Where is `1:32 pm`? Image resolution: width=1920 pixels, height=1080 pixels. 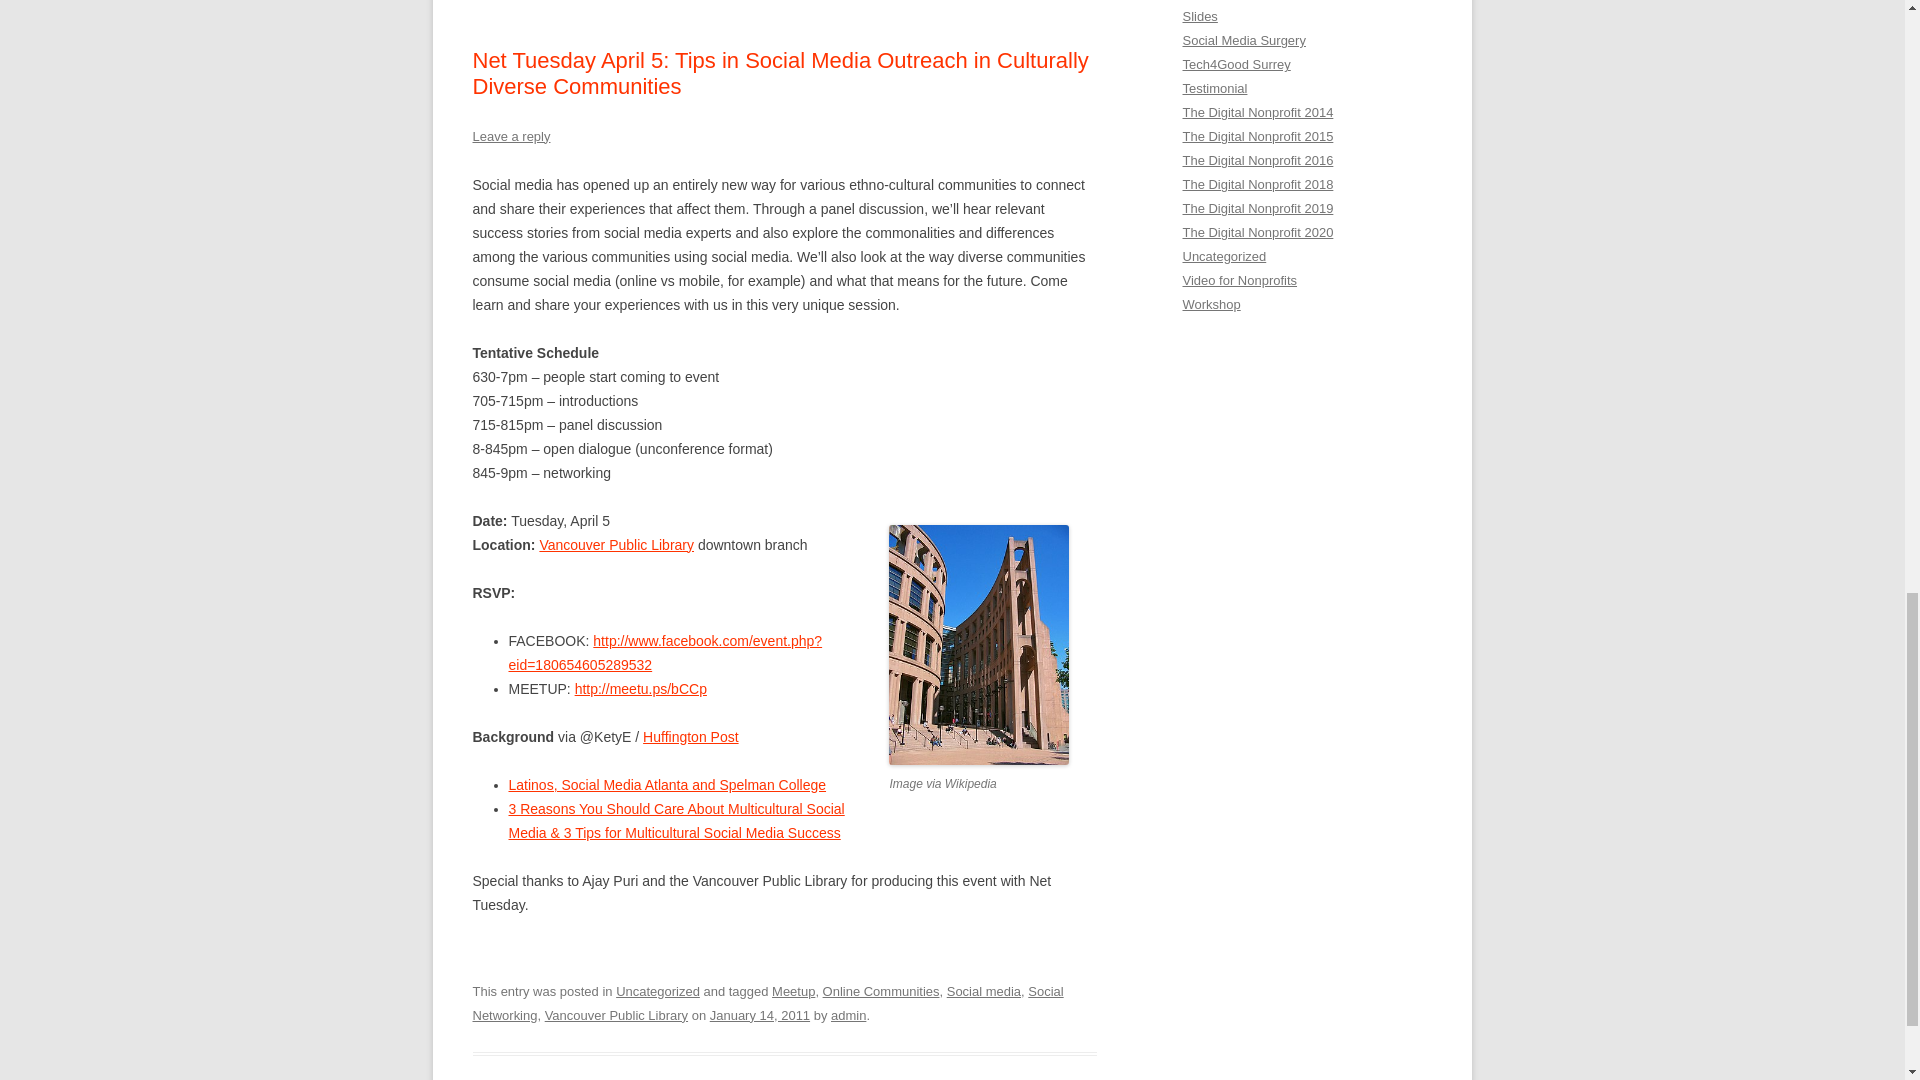
1:32 pm is located at coordinates (760, 1014).